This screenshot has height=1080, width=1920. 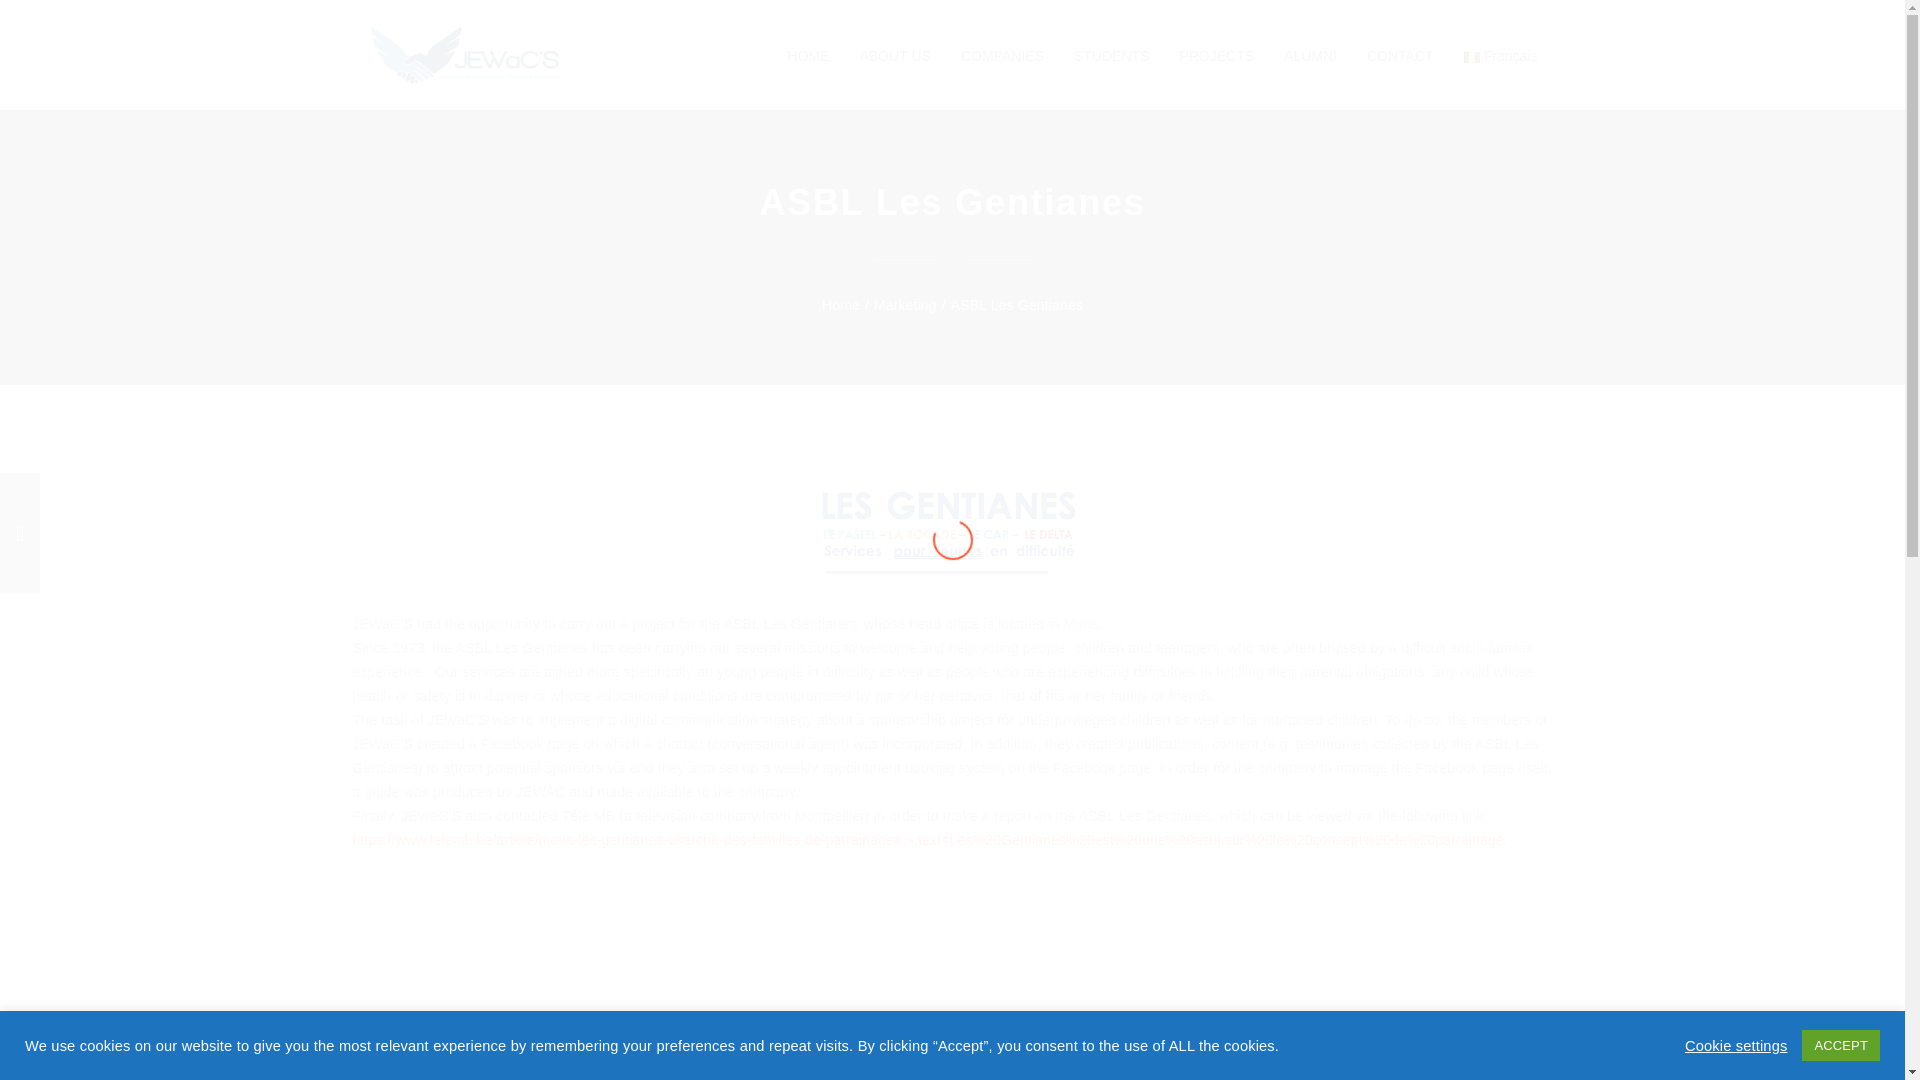 What do you see at coordinates (1216, 55) in the screenshot?
I see `PROJECTS` at bounding box center [1216, 55].